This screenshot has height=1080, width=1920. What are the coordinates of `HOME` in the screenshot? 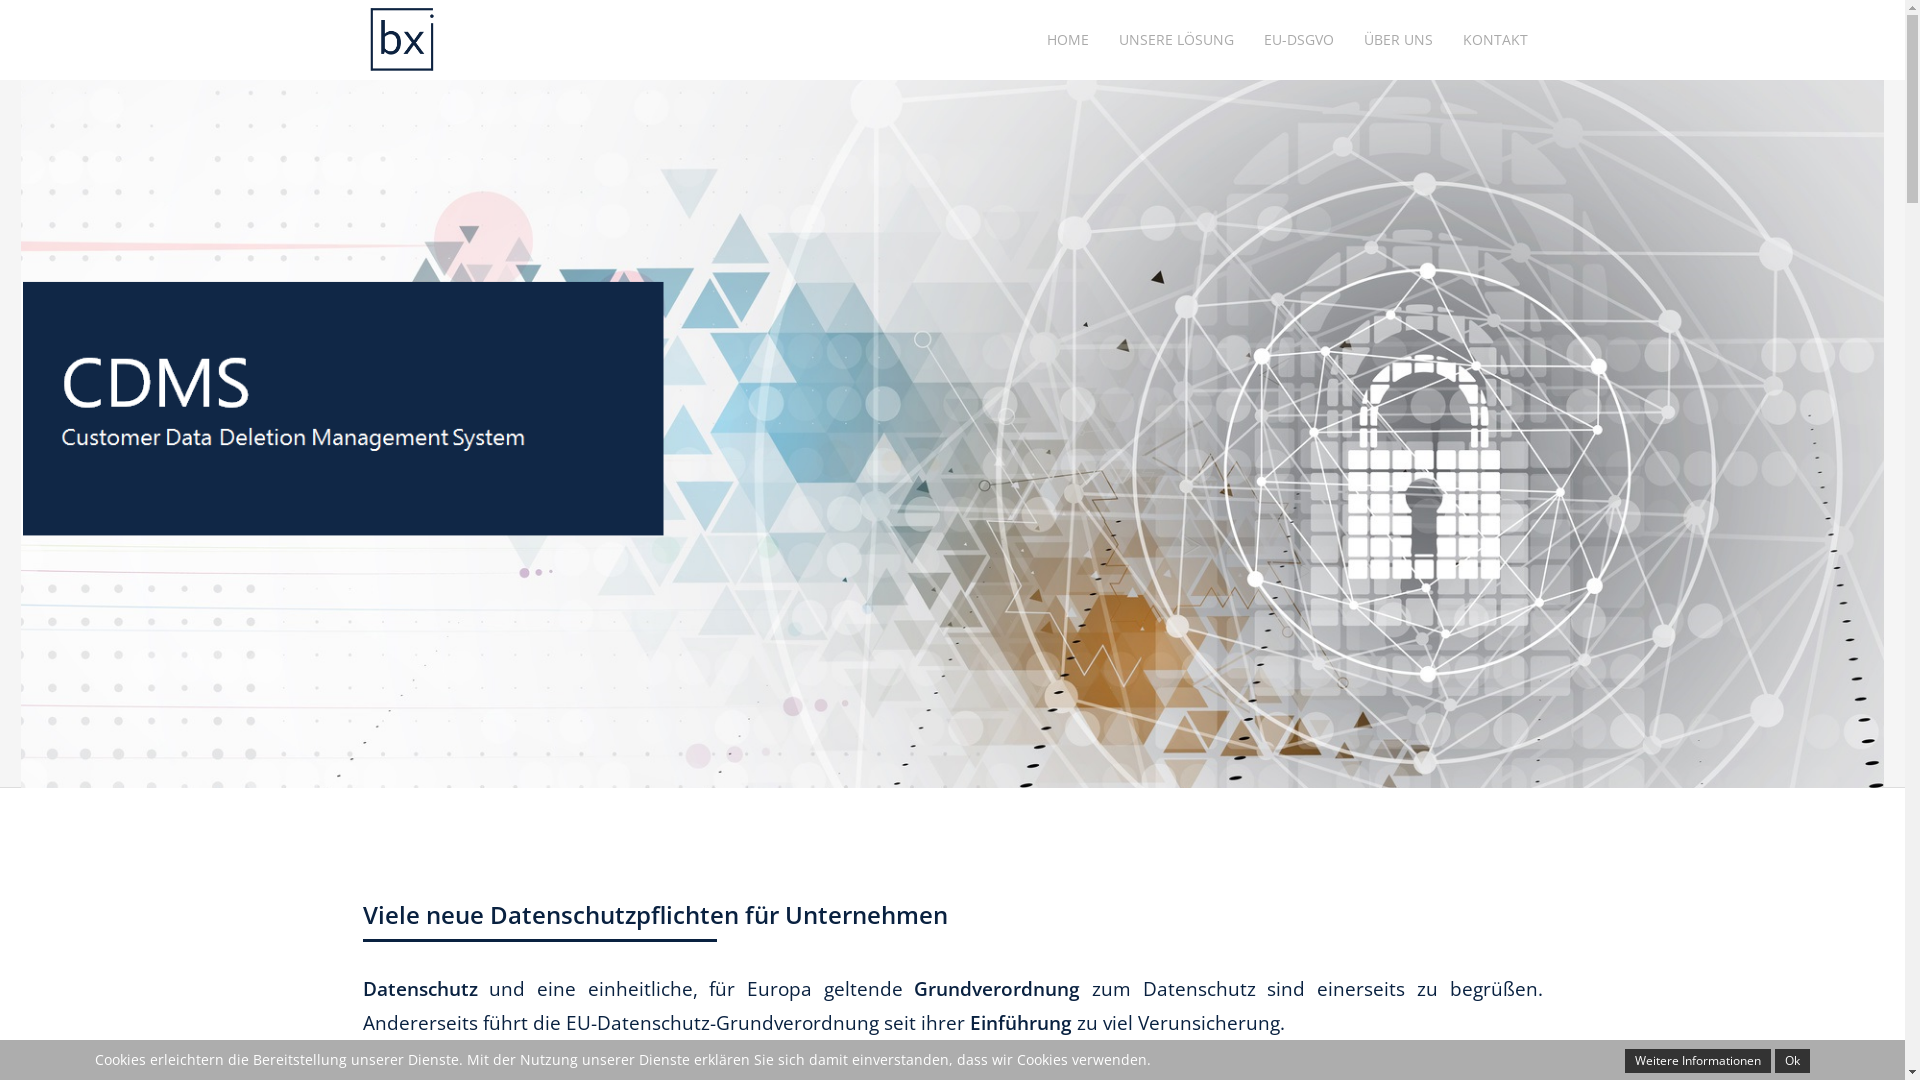 It's located at (1068, 40).